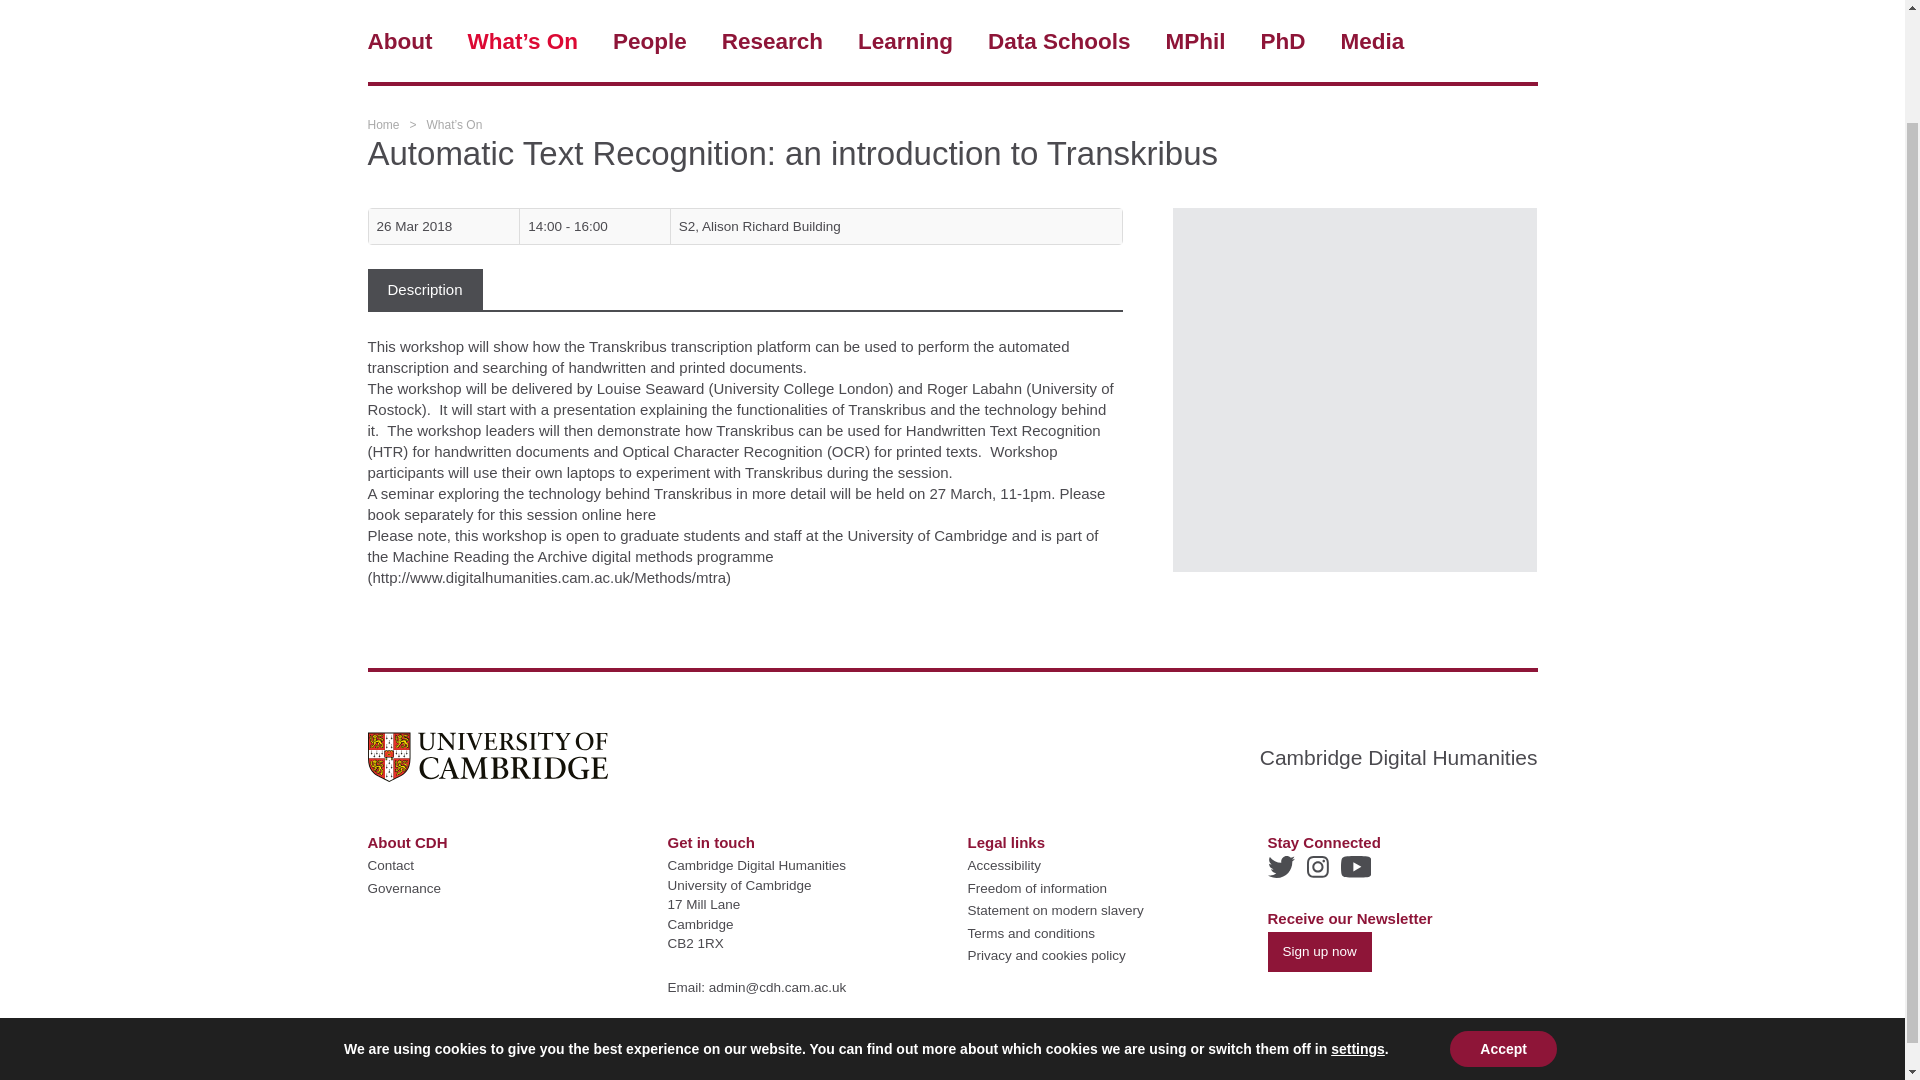 This screenshot has height=1080, width=1920. Describe the element at coordinates (650, 42) in the screenshot. I see `People` at that location.